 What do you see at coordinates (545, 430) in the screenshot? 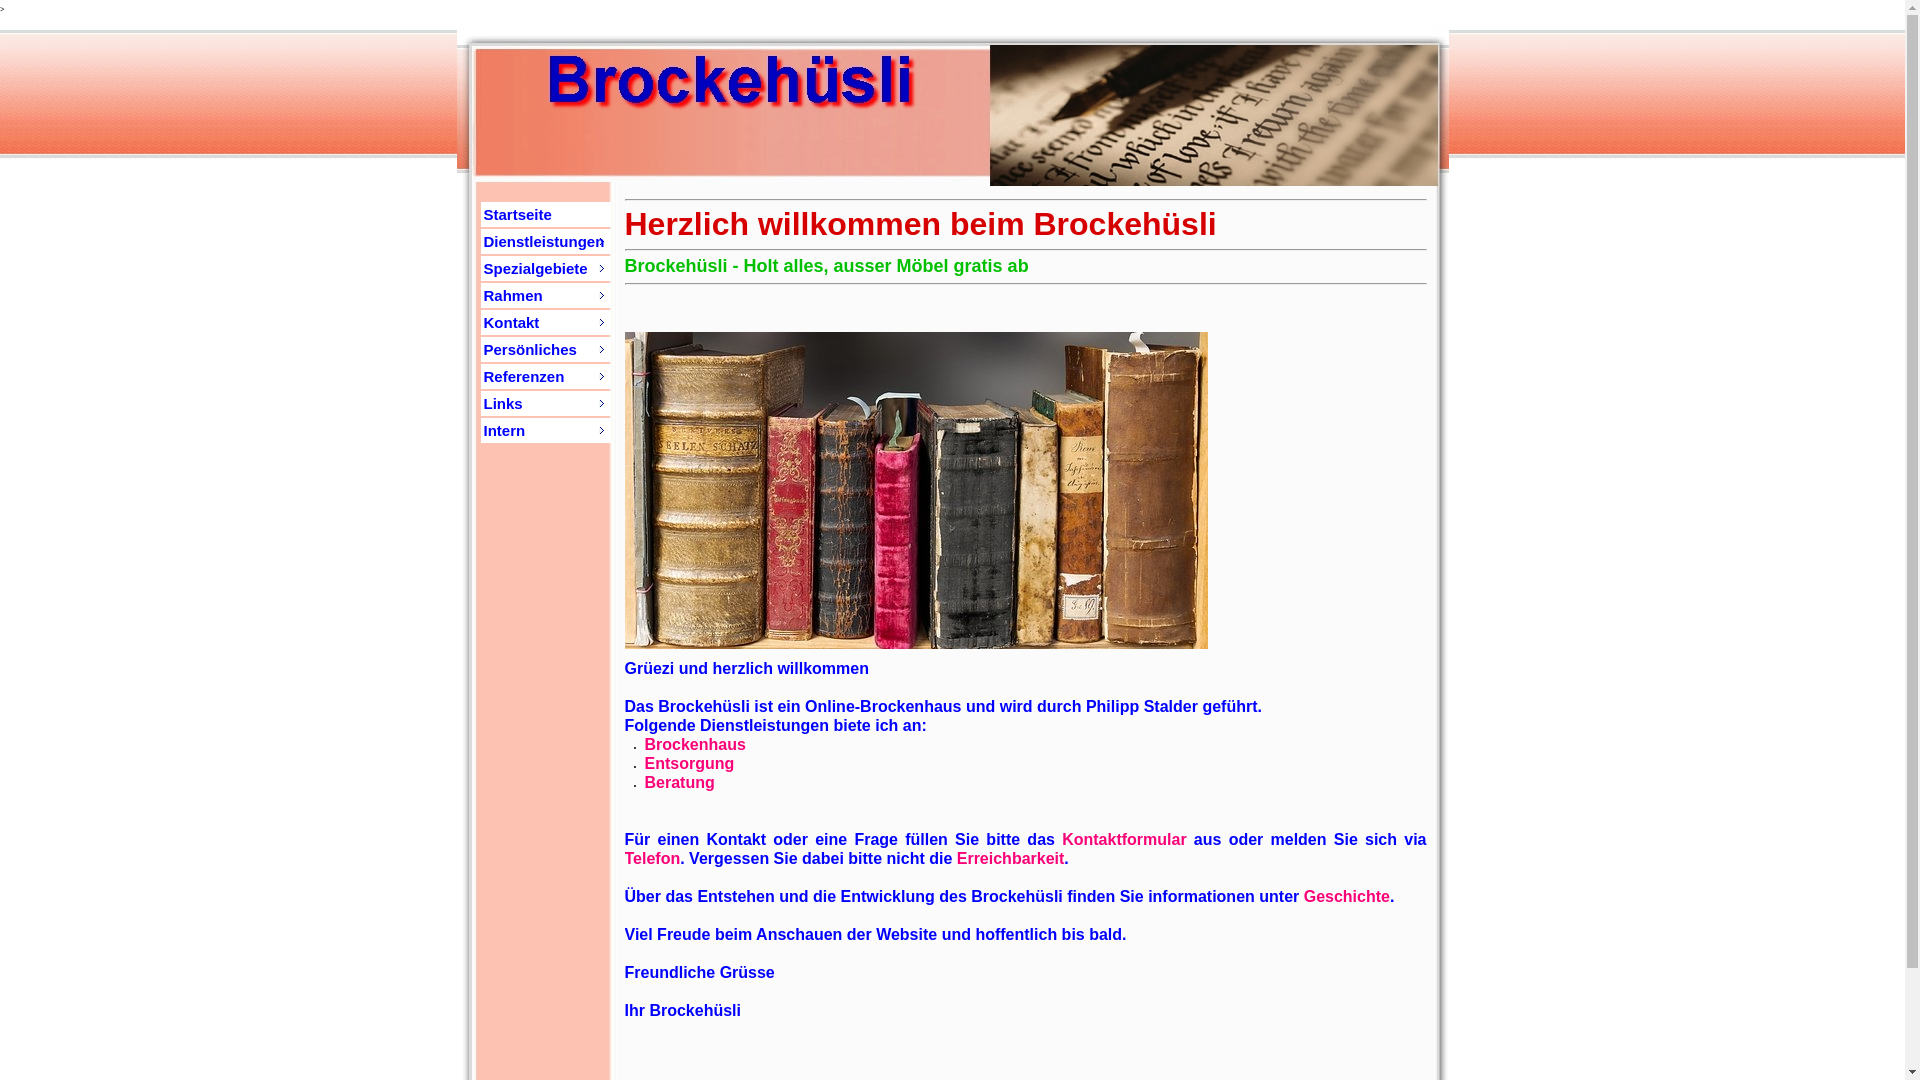
I see `Intern` at bounding box center [545, 430].